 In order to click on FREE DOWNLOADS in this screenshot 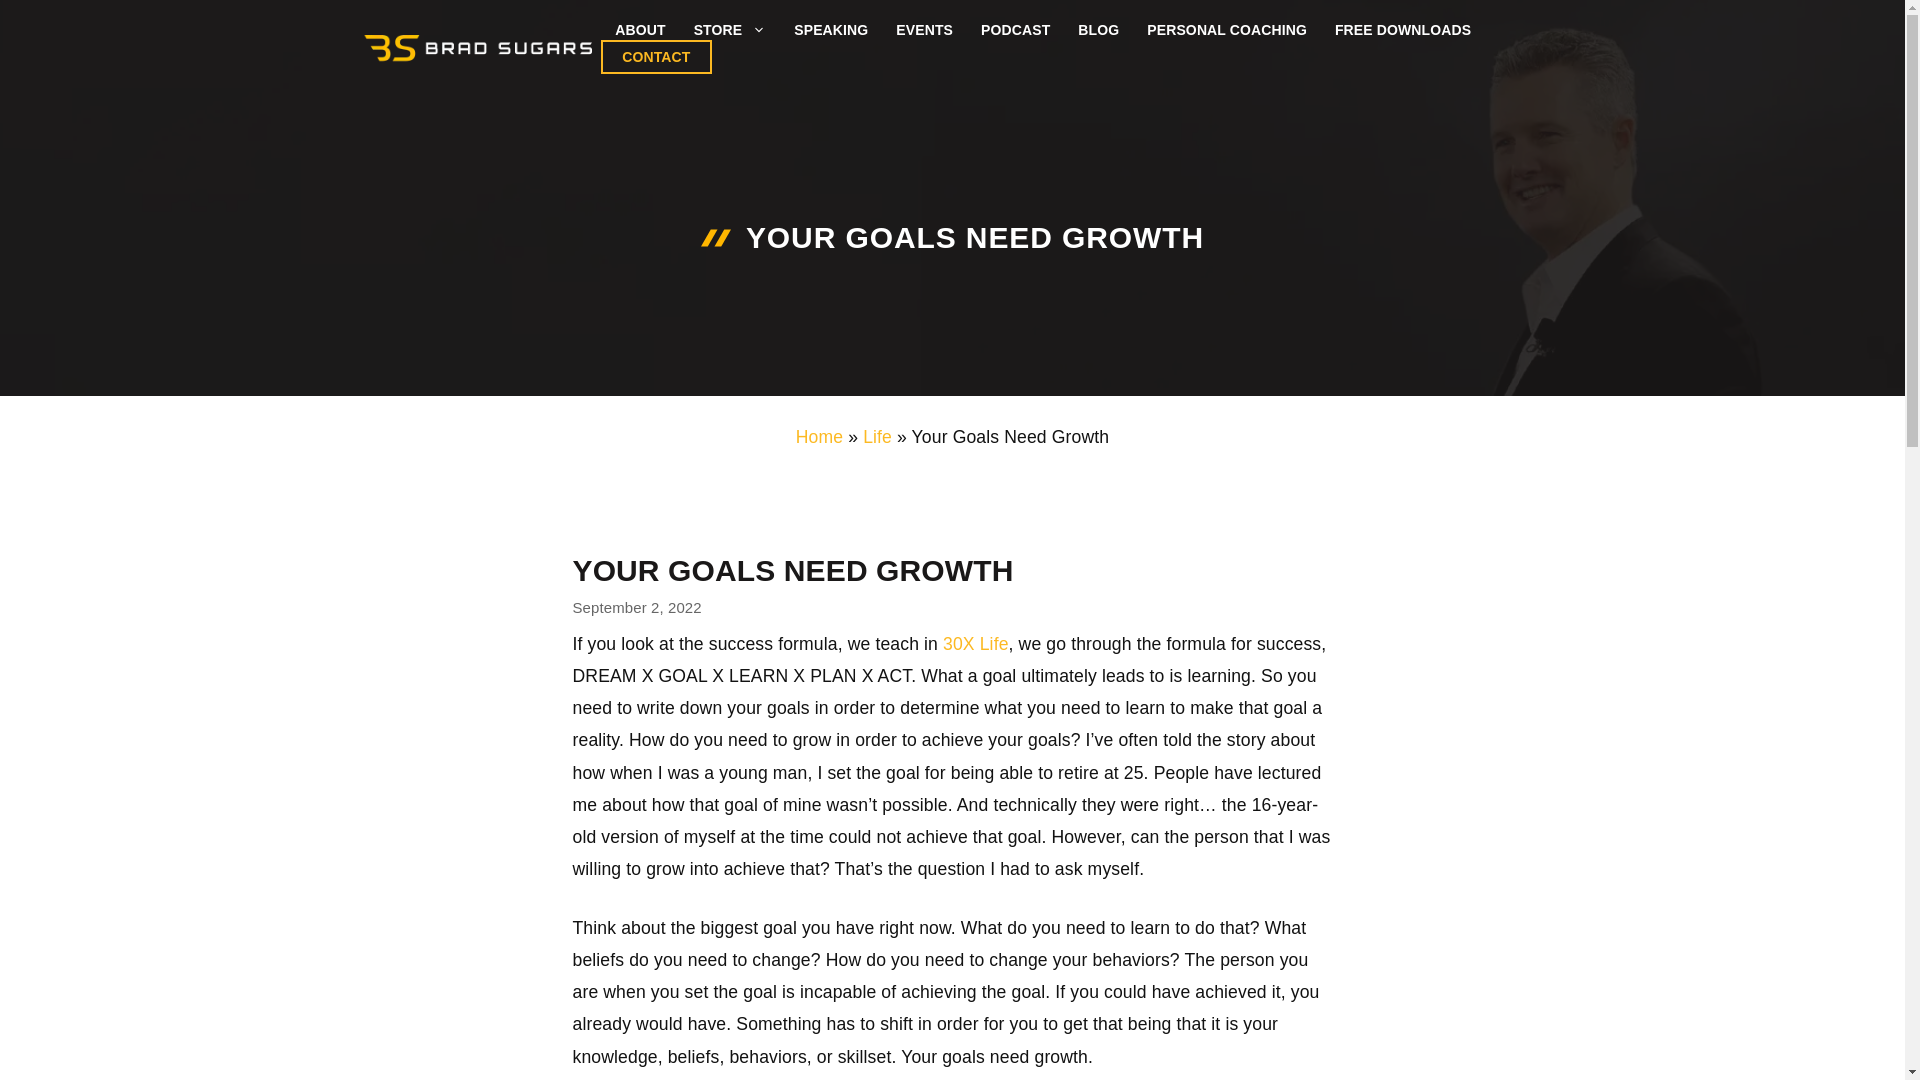, I will do `click(1402, 30)`.